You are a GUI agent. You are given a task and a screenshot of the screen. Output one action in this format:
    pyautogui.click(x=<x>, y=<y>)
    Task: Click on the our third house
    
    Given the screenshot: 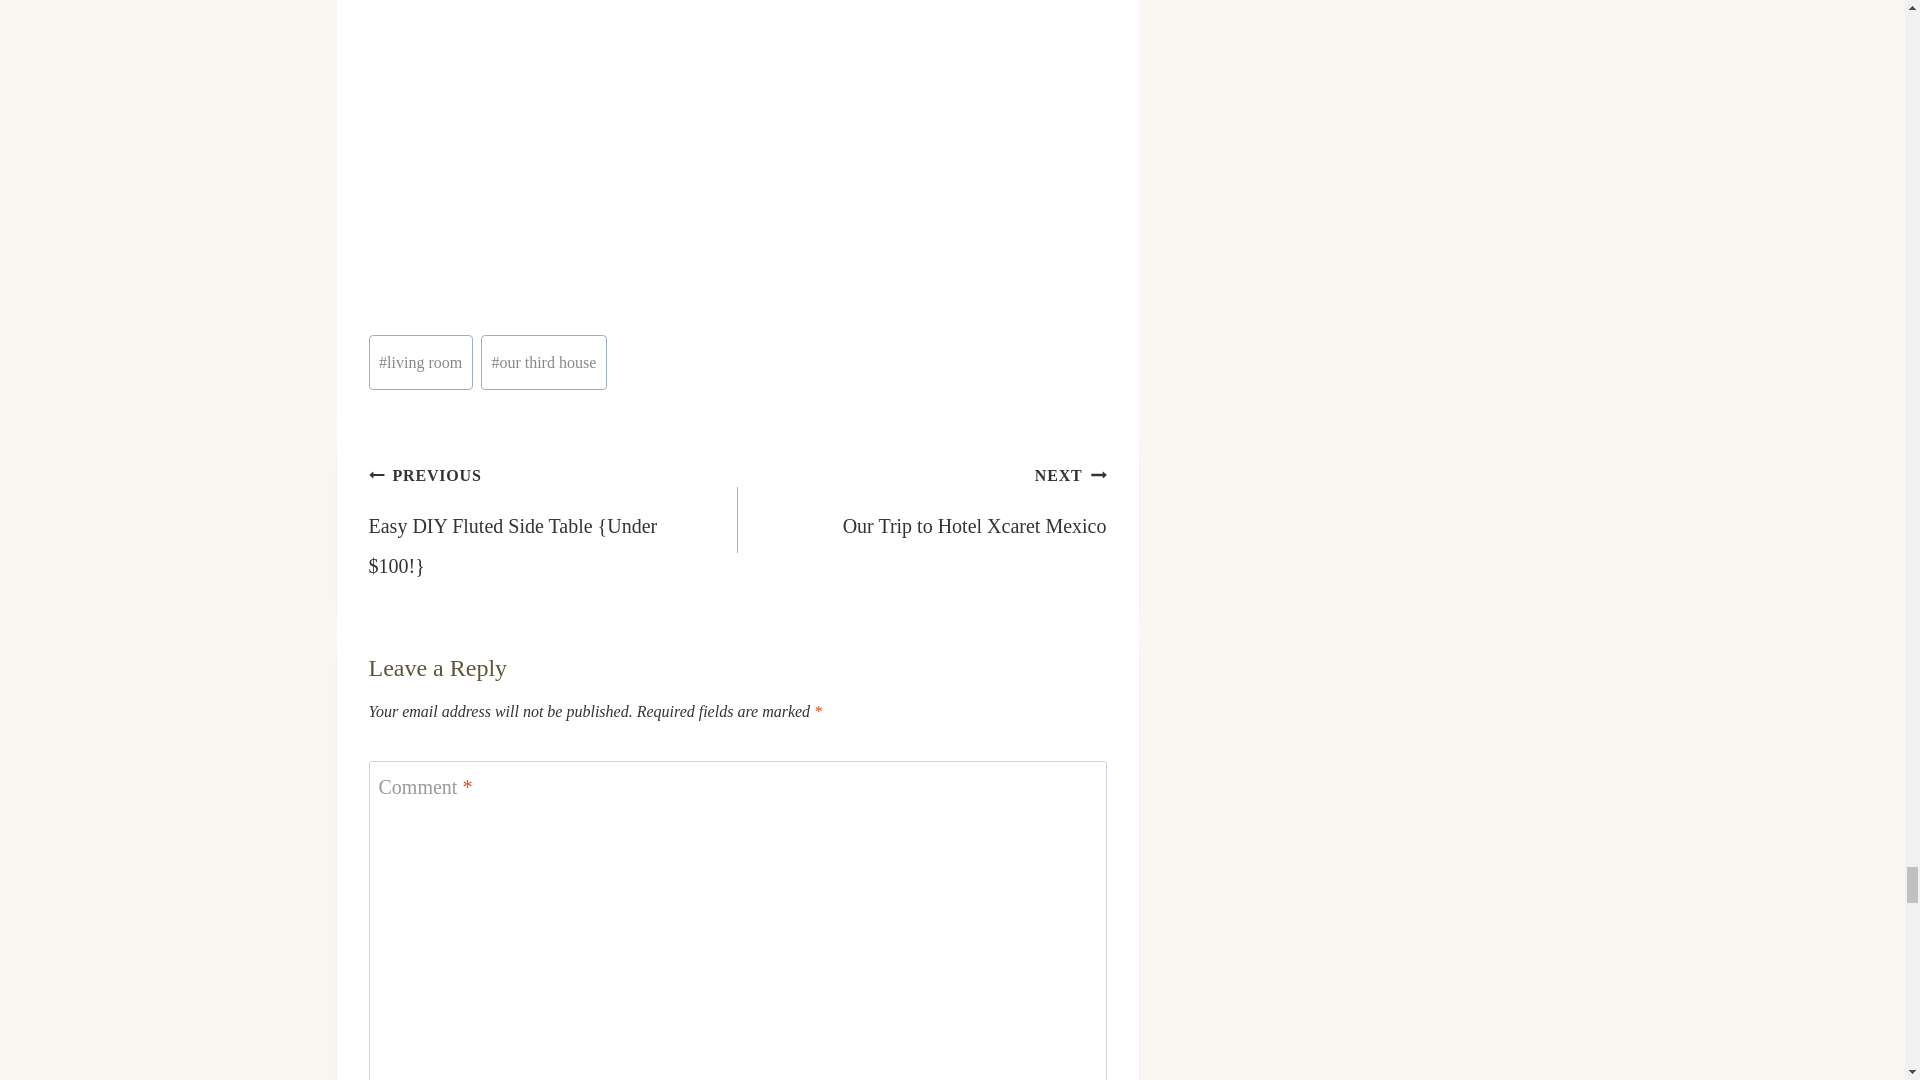 What is the action you would take?
    pyautogui.click(x=544, y=362)
    